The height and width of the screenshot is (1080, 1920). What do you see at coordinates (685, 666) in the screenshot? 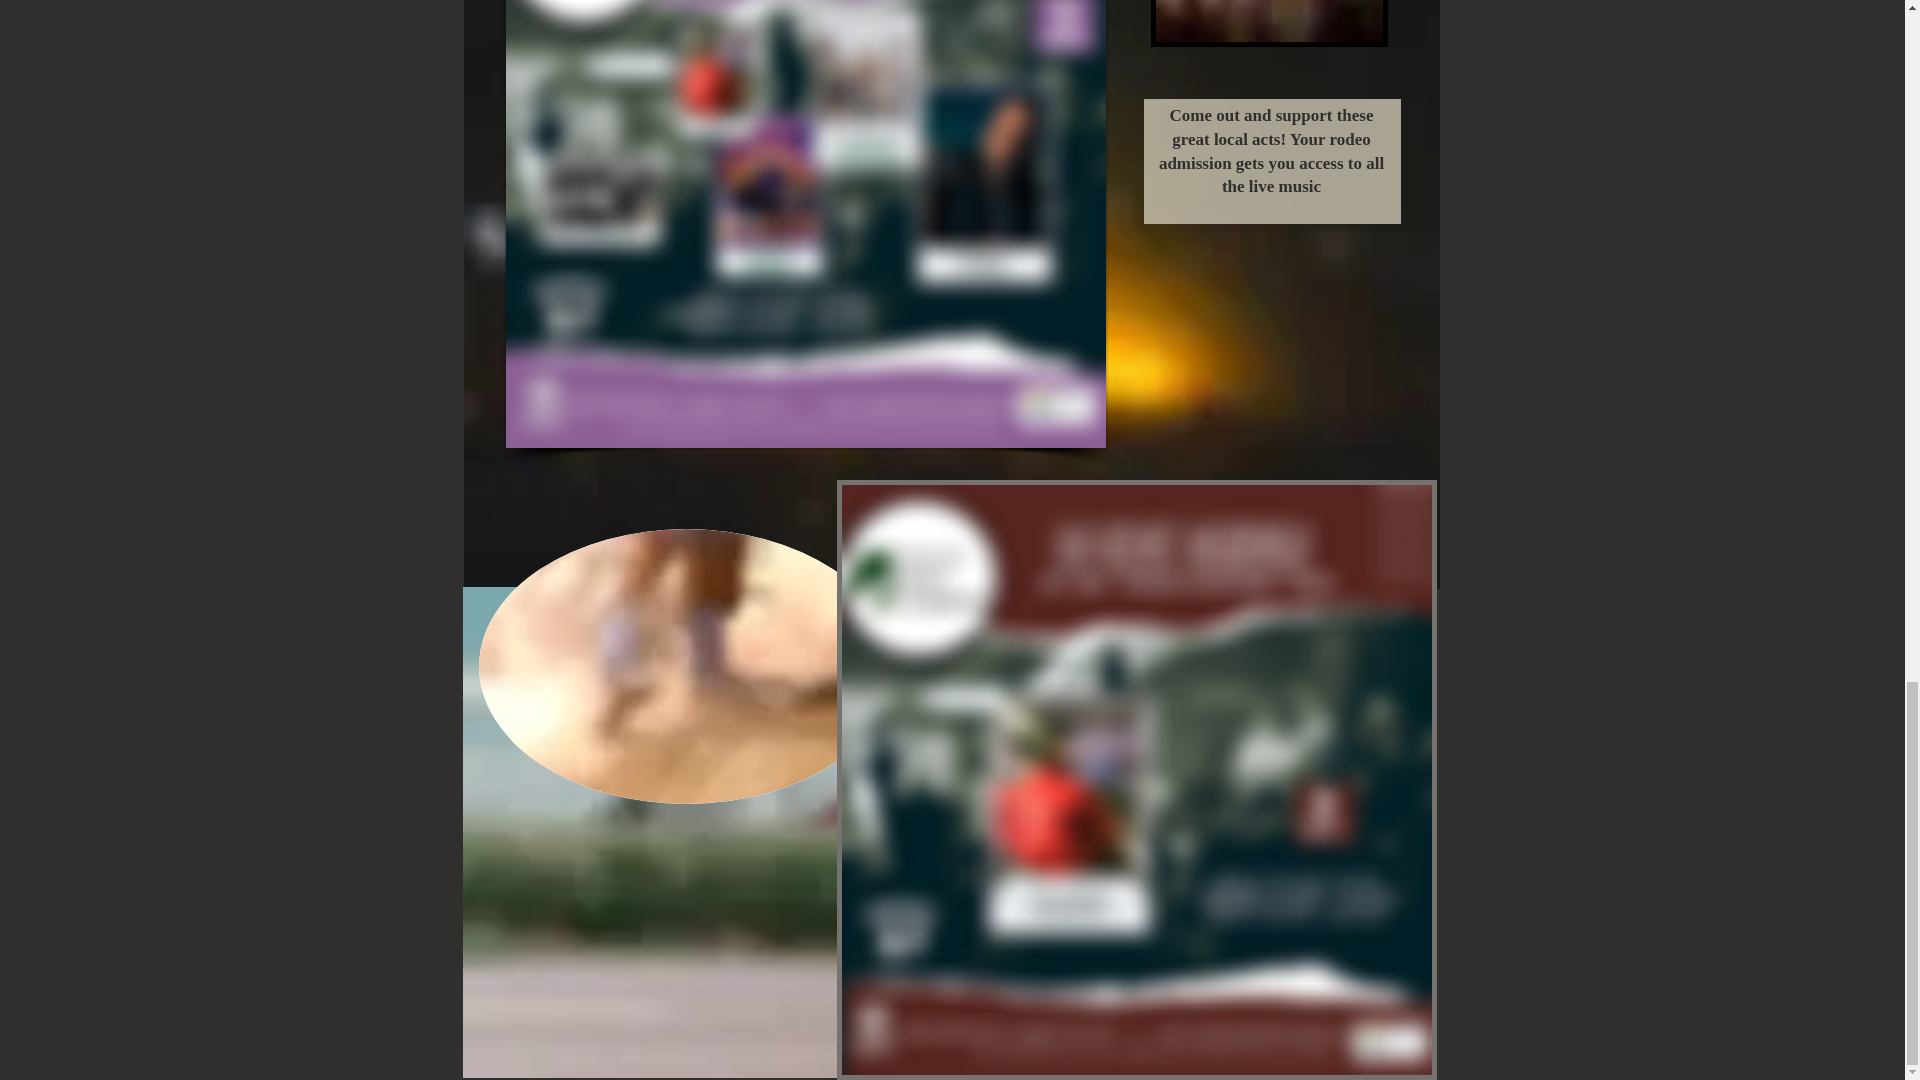
I see `Cowboy at Work` at bounding box center [685, 666].